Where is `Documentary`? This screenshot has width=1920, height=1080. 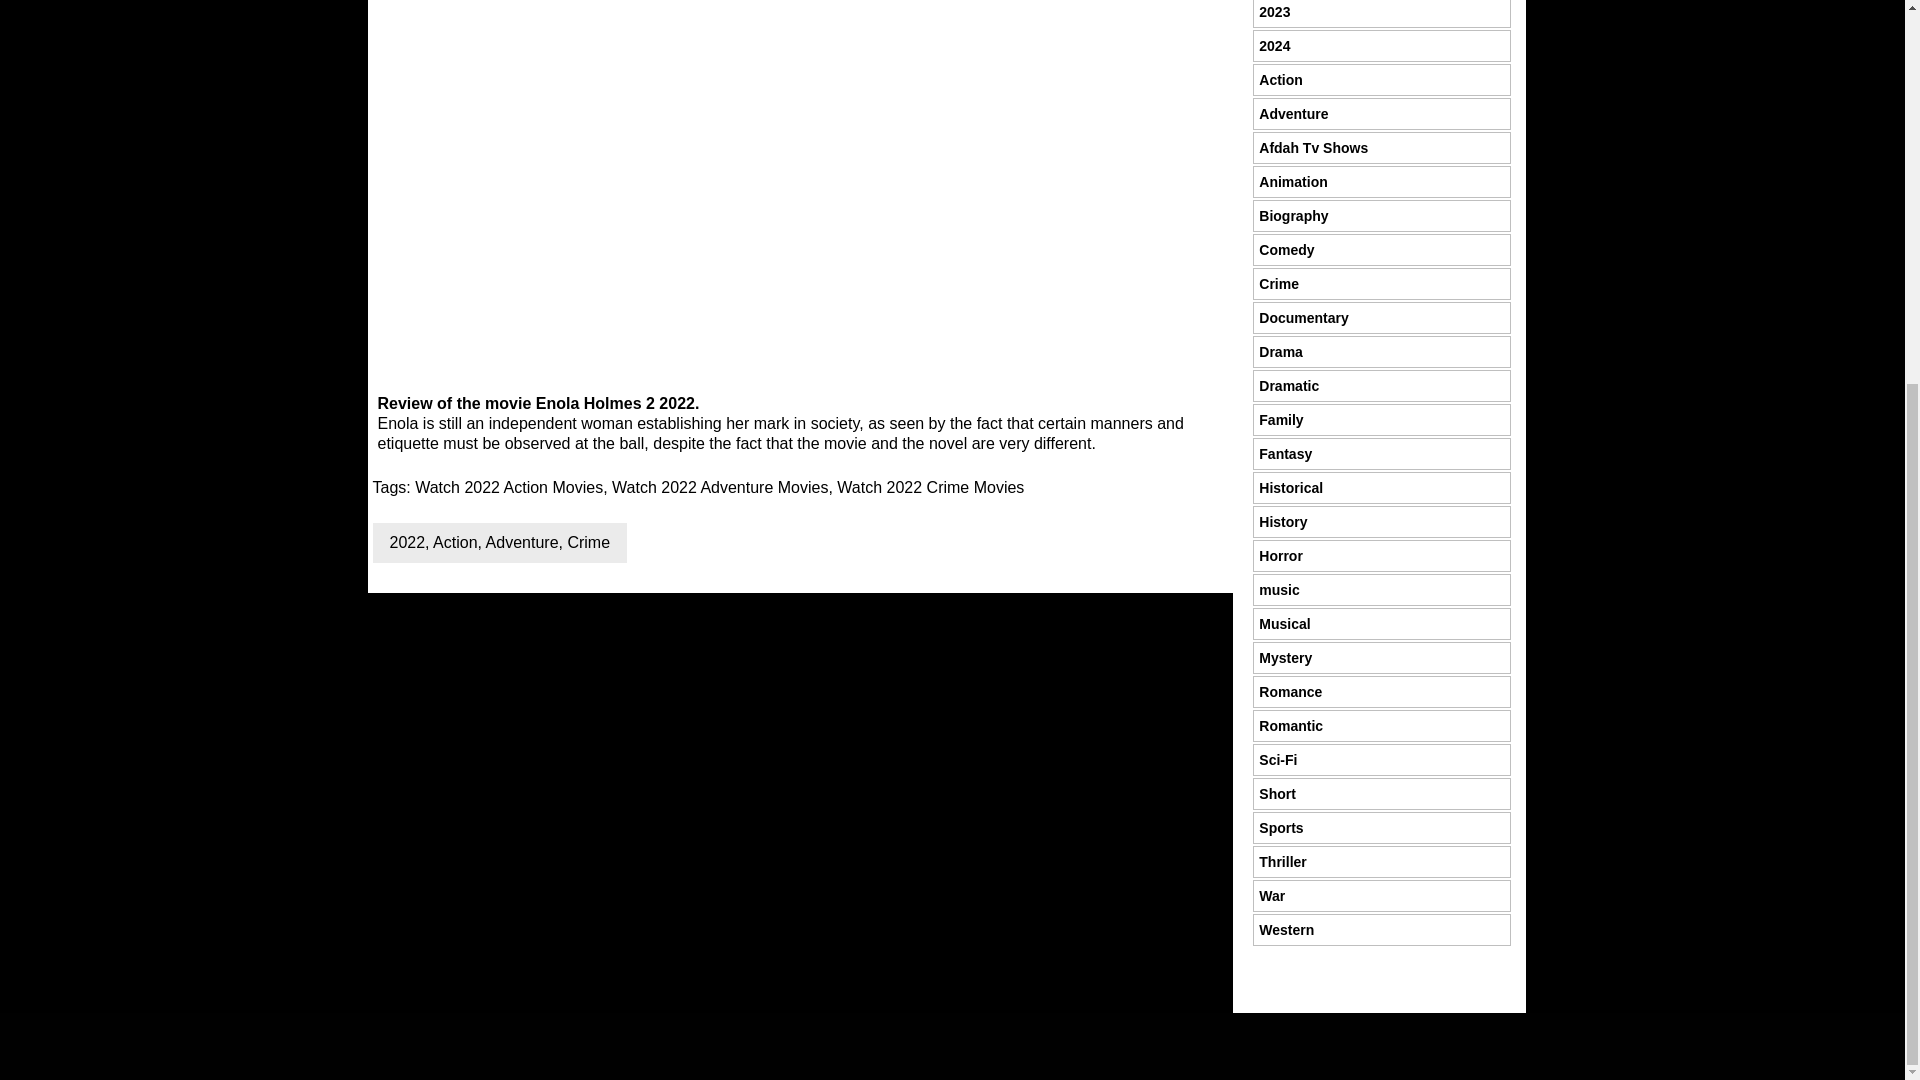 Documentary is located at coordinates (1303, 318).